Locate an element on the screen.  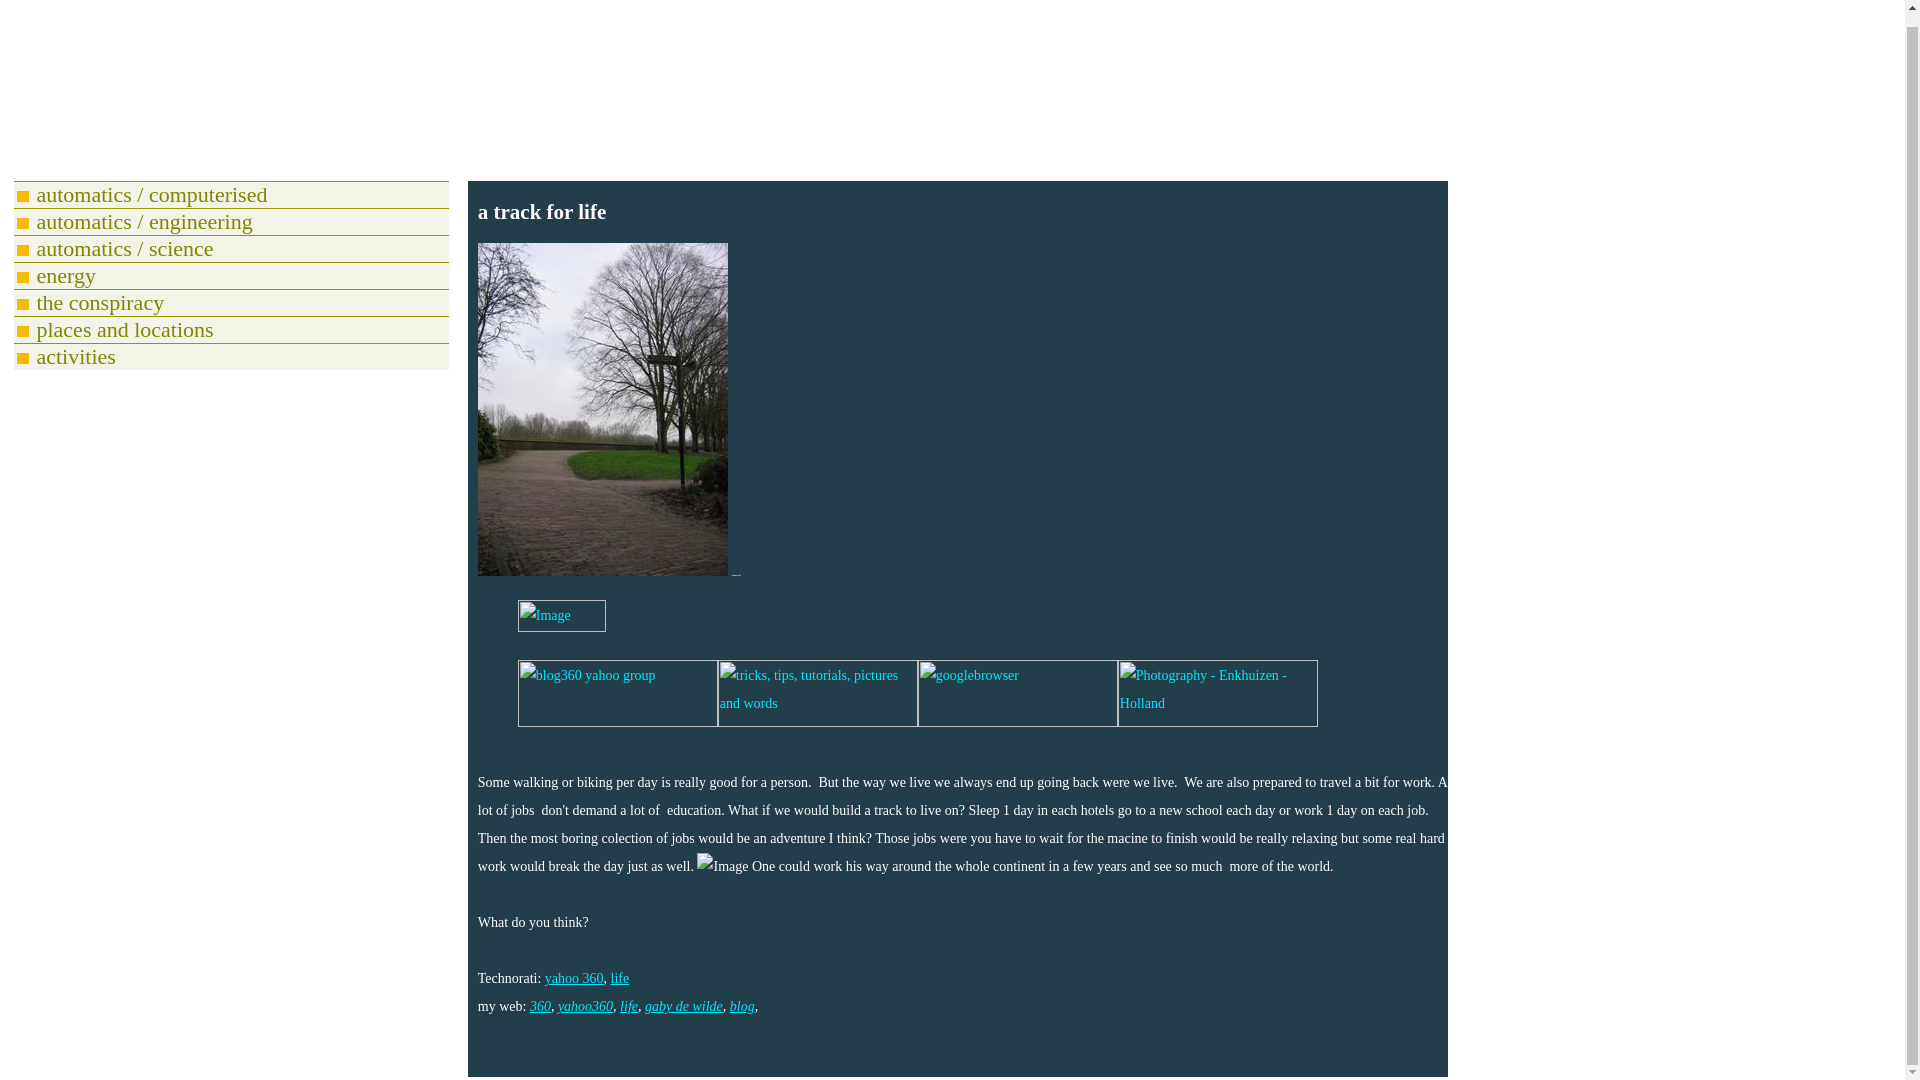
gaby de wilde is located at coordinates (684, 1006).